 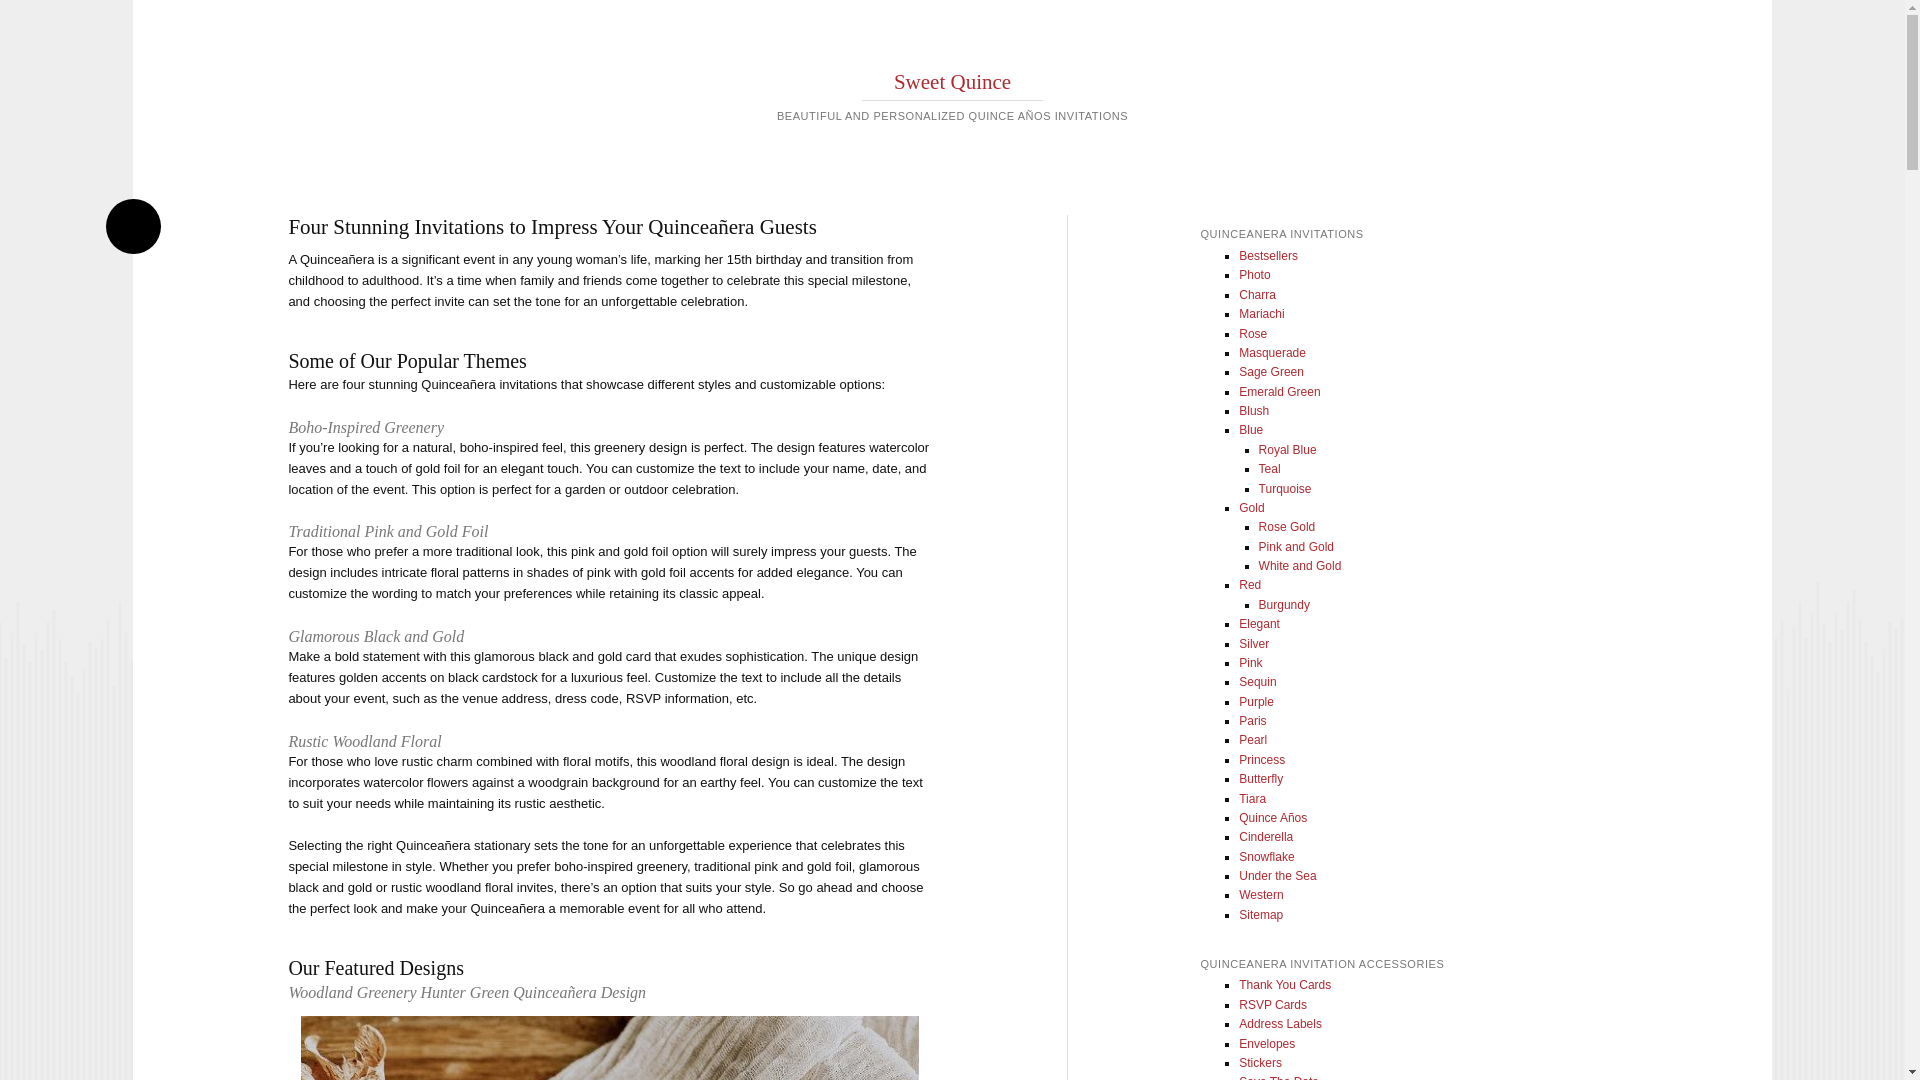 What do you see at coordinates (952, 82) in the screenshot?
I see `Sweet Quince` at bounding box center [952, 82].